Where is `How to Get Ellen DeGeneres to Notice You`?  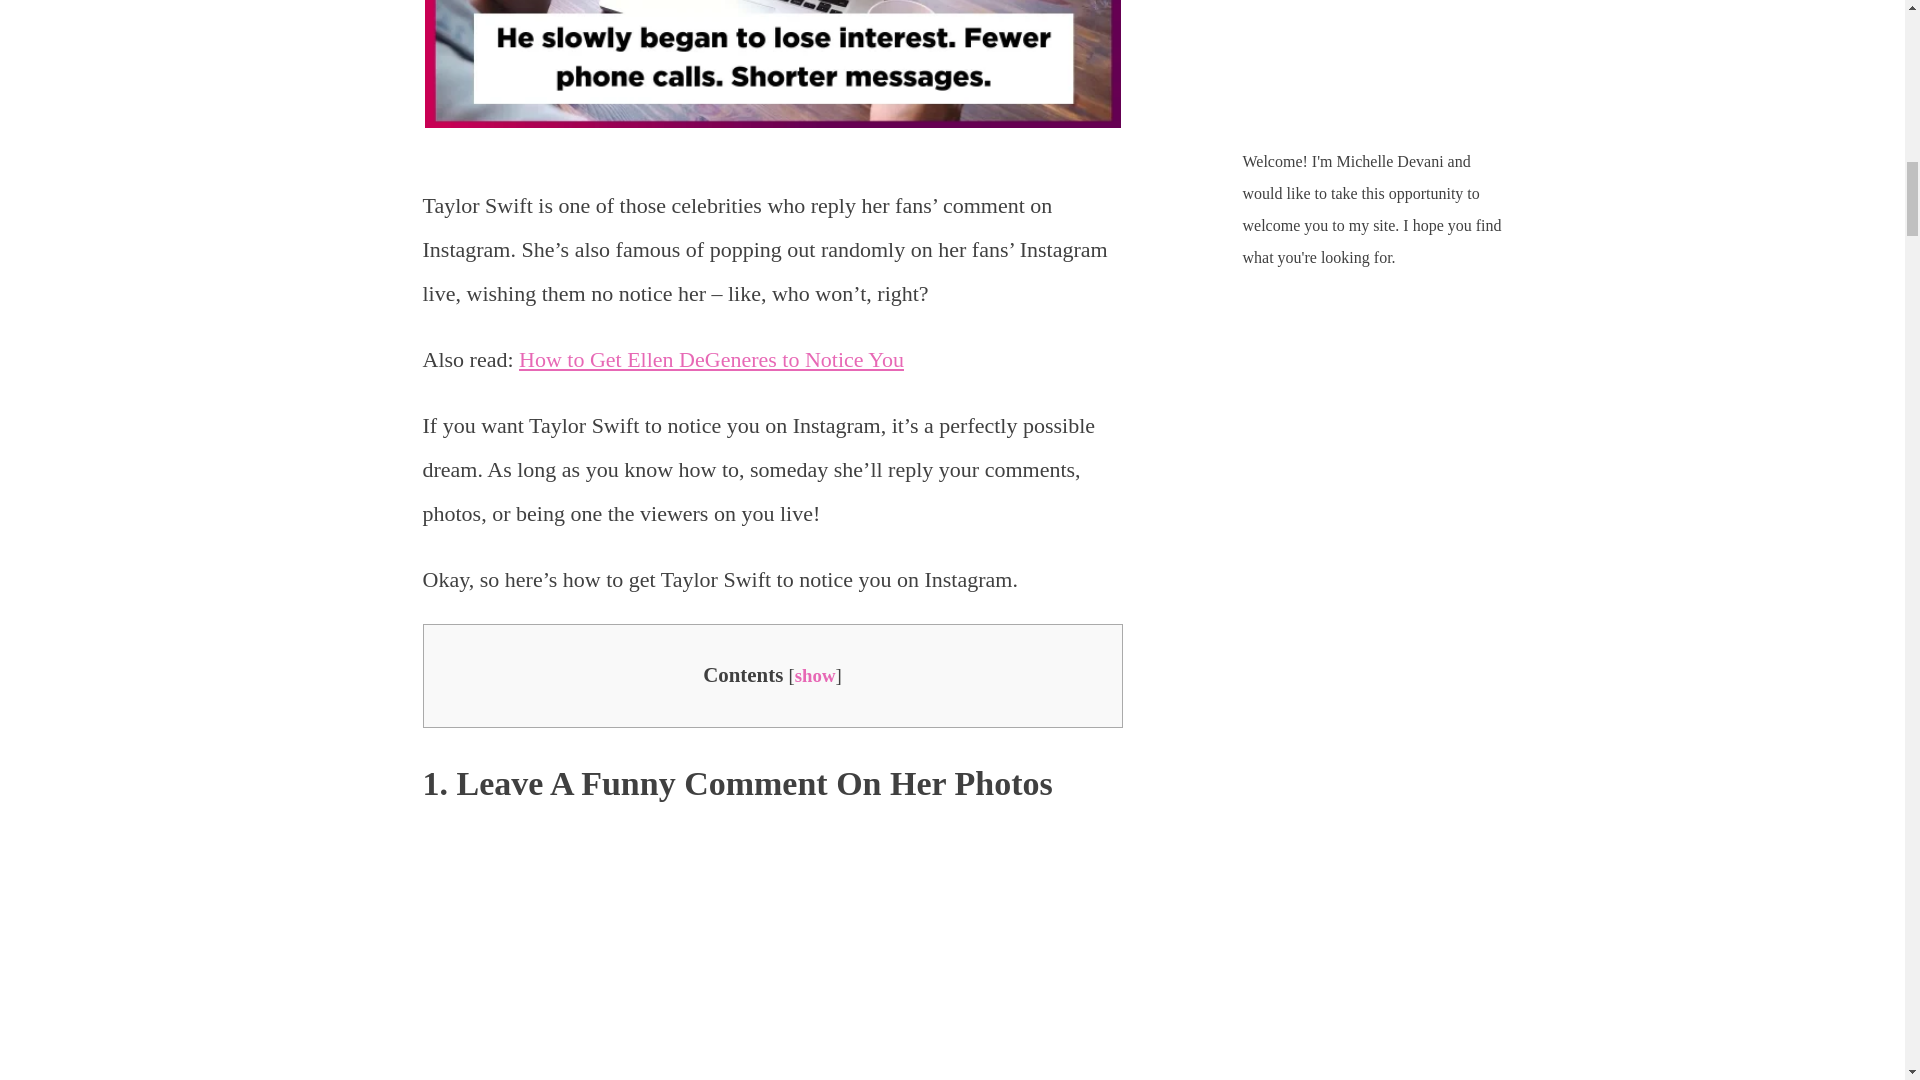 How to Get Ellen DeGeneres to Notice You is located at coordinates (711, 358).